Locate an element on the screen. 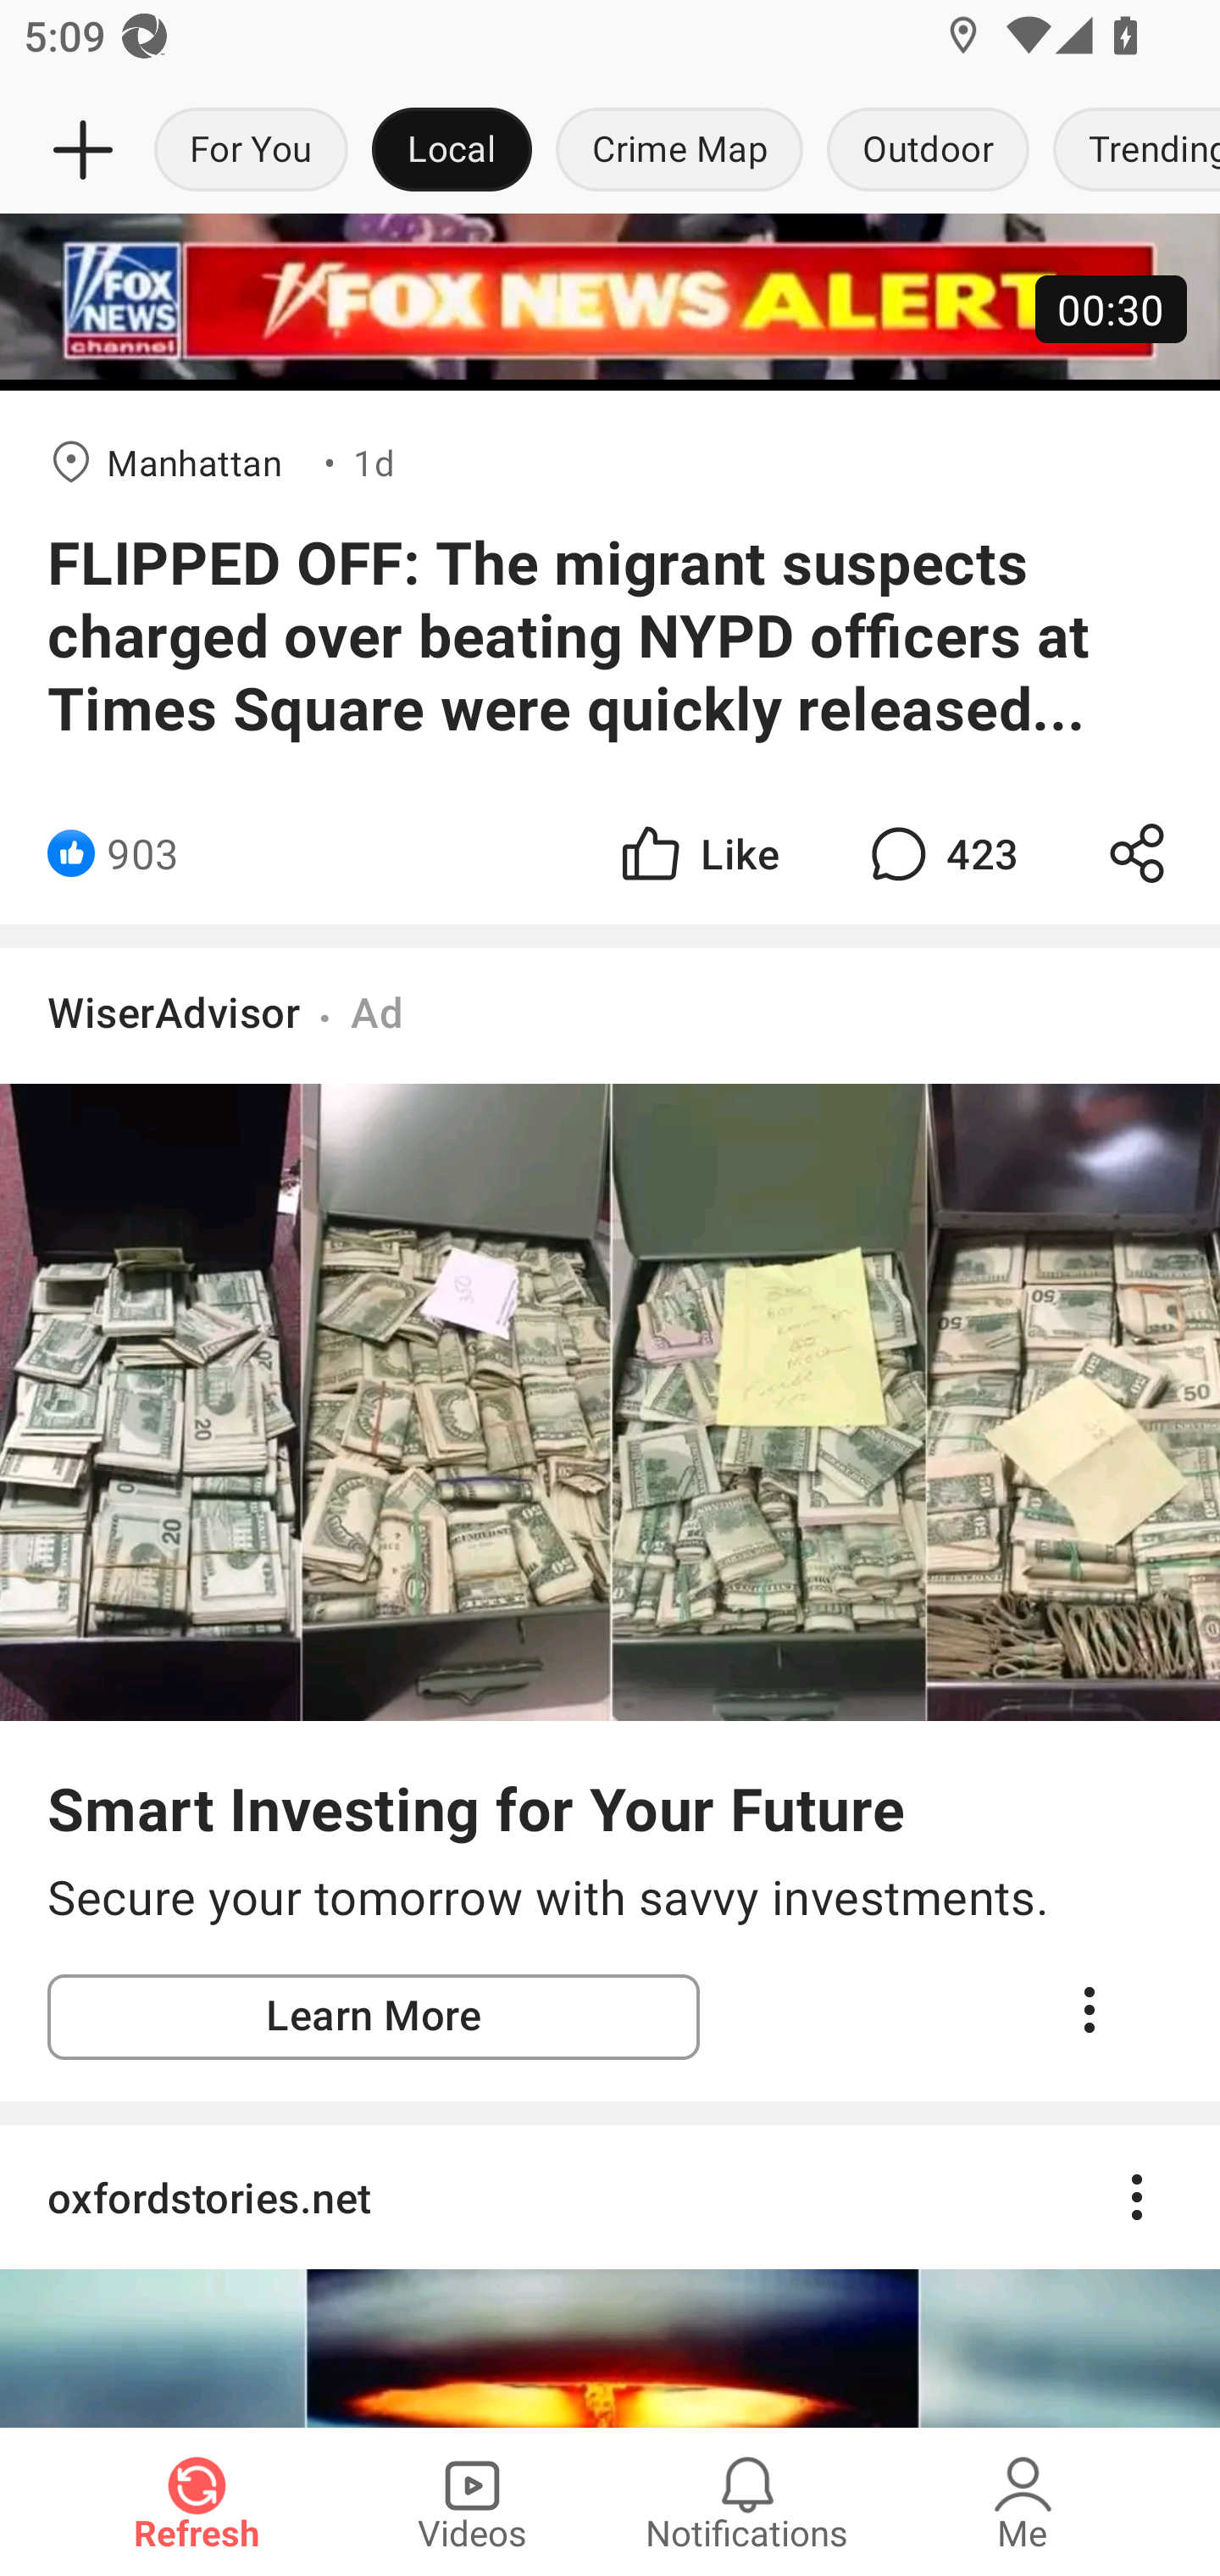 The width and height of the screenshot is (1220, 2576). Notifications is located at coordinates (747, 2501).